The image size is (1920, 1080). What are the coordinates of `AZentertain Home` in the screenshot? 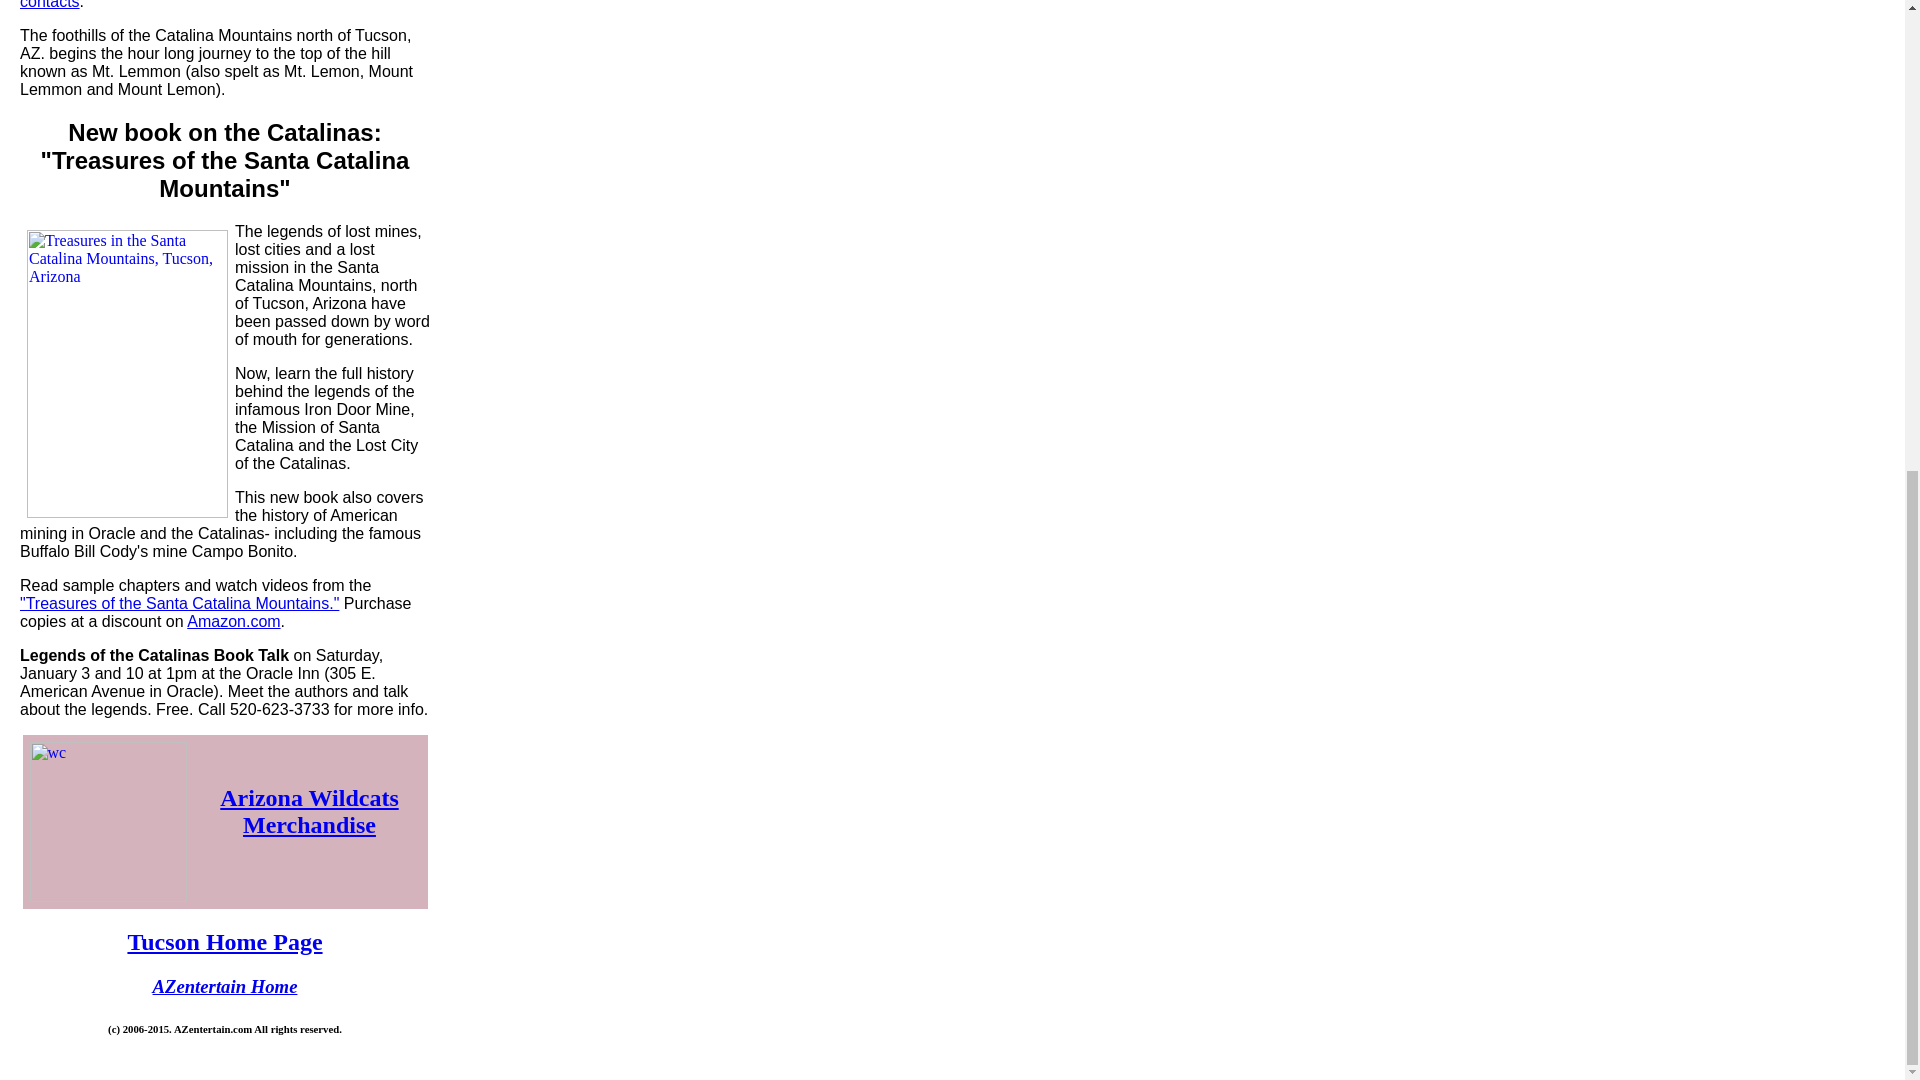 It's located at (225, 986).